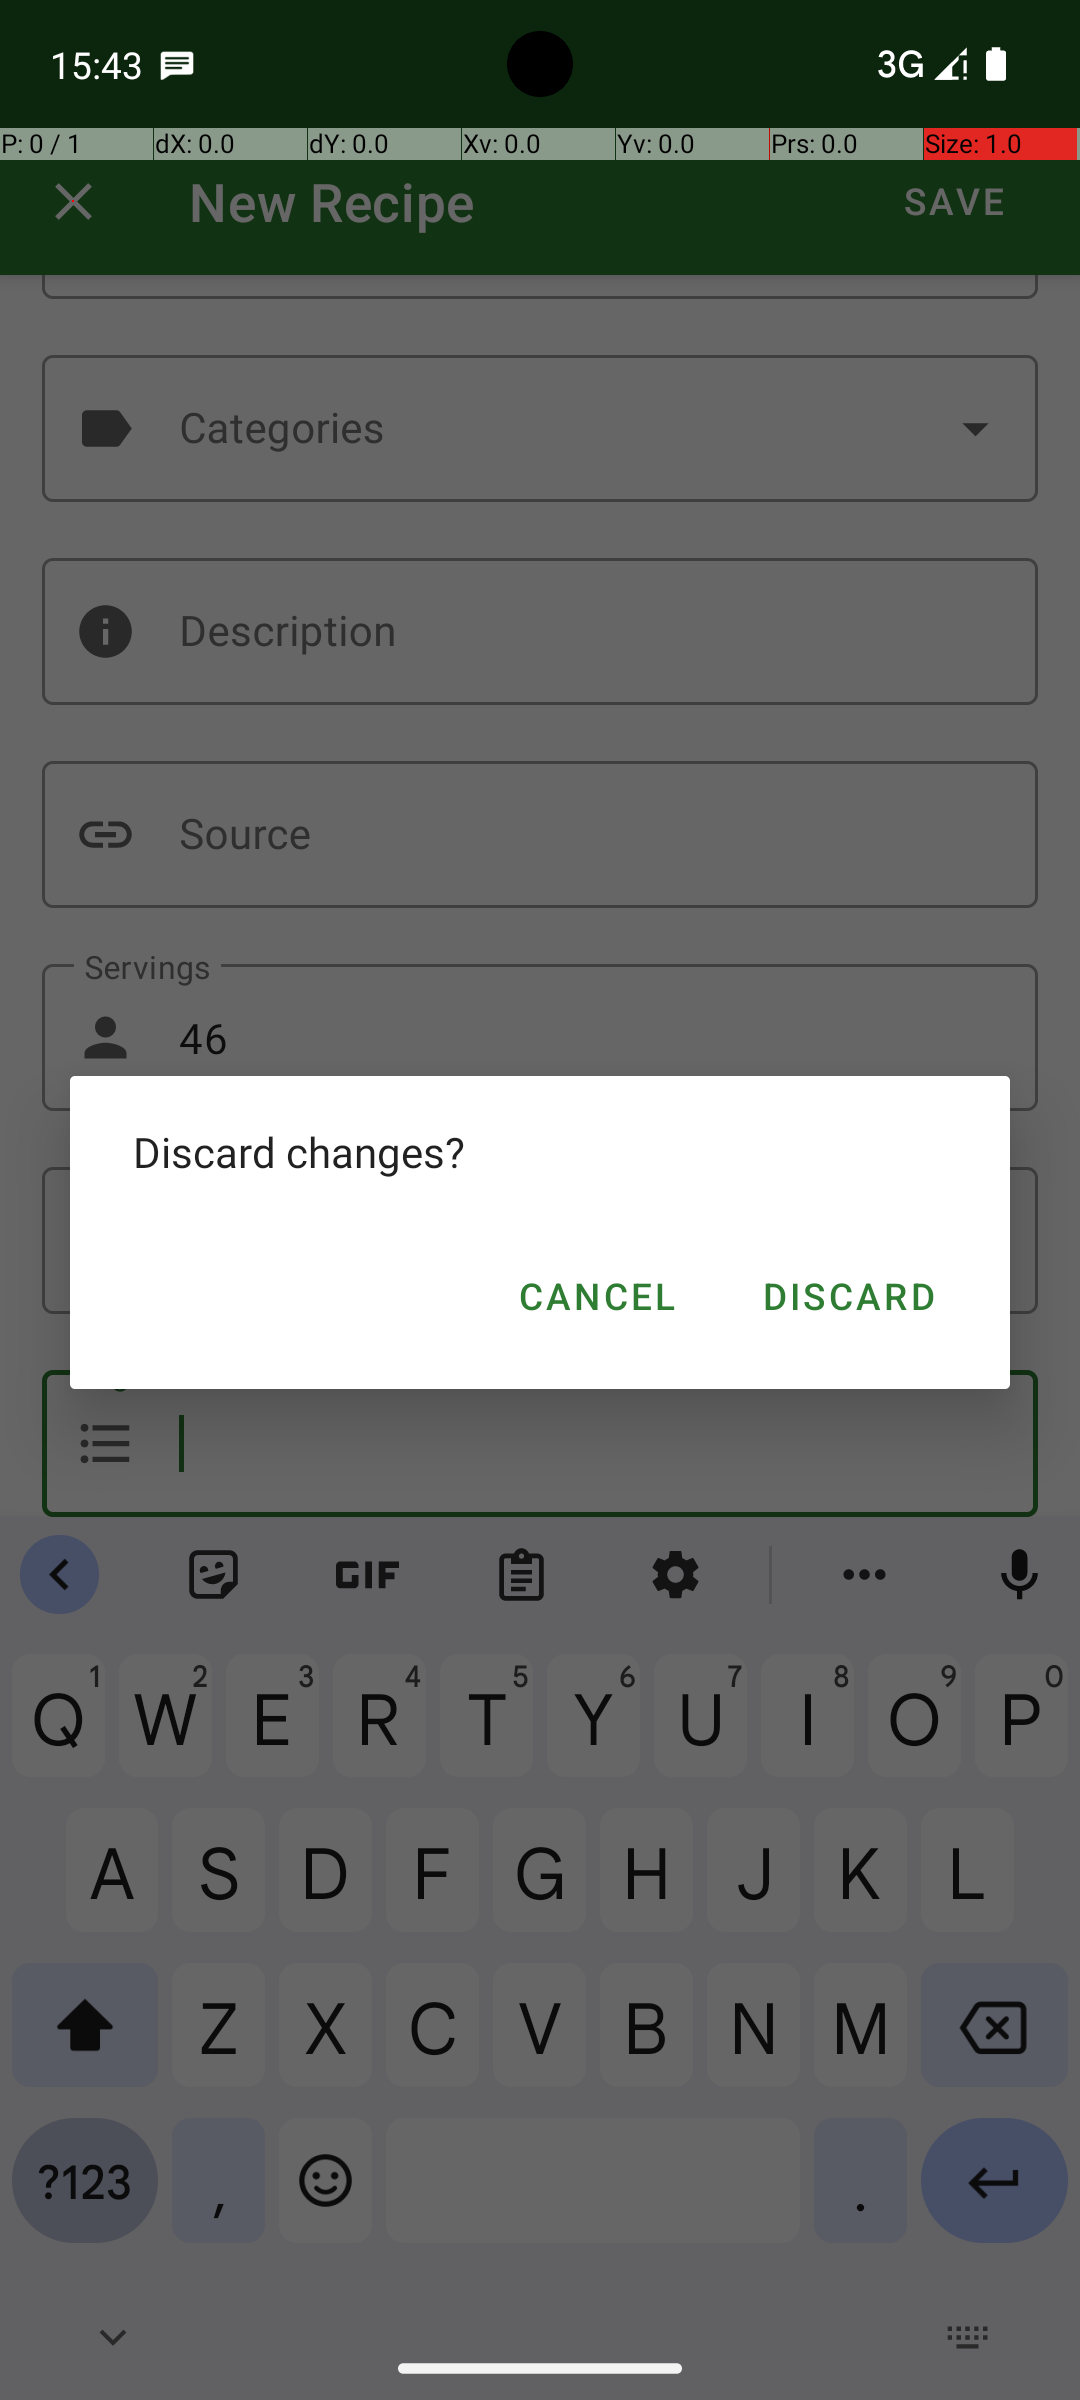 The height and width of the screenshot is (2400, 1080). I want to click on 15:43, so click(99, 64).